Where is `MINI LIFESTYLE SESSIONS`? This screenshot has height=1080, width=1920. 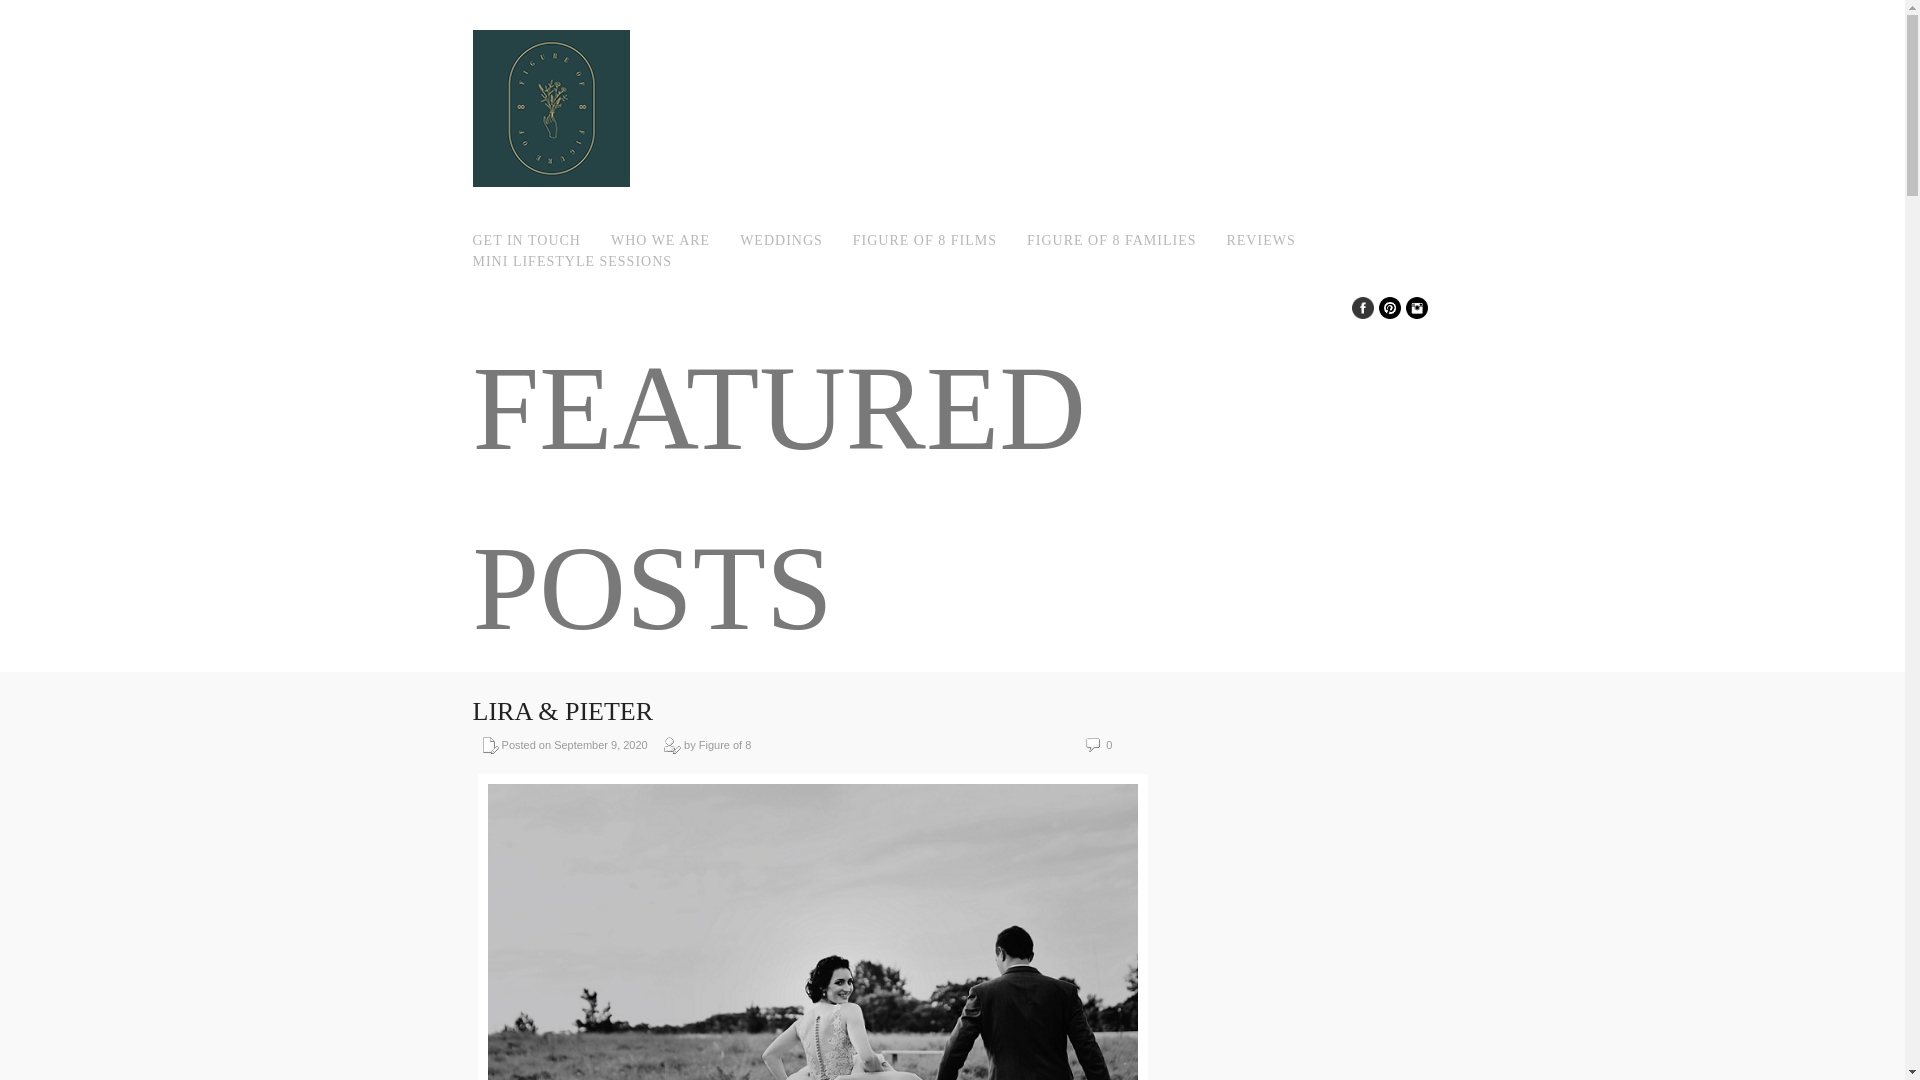
MINI LIFESTYLE SESSIONS is located at coordinates (572, 261).